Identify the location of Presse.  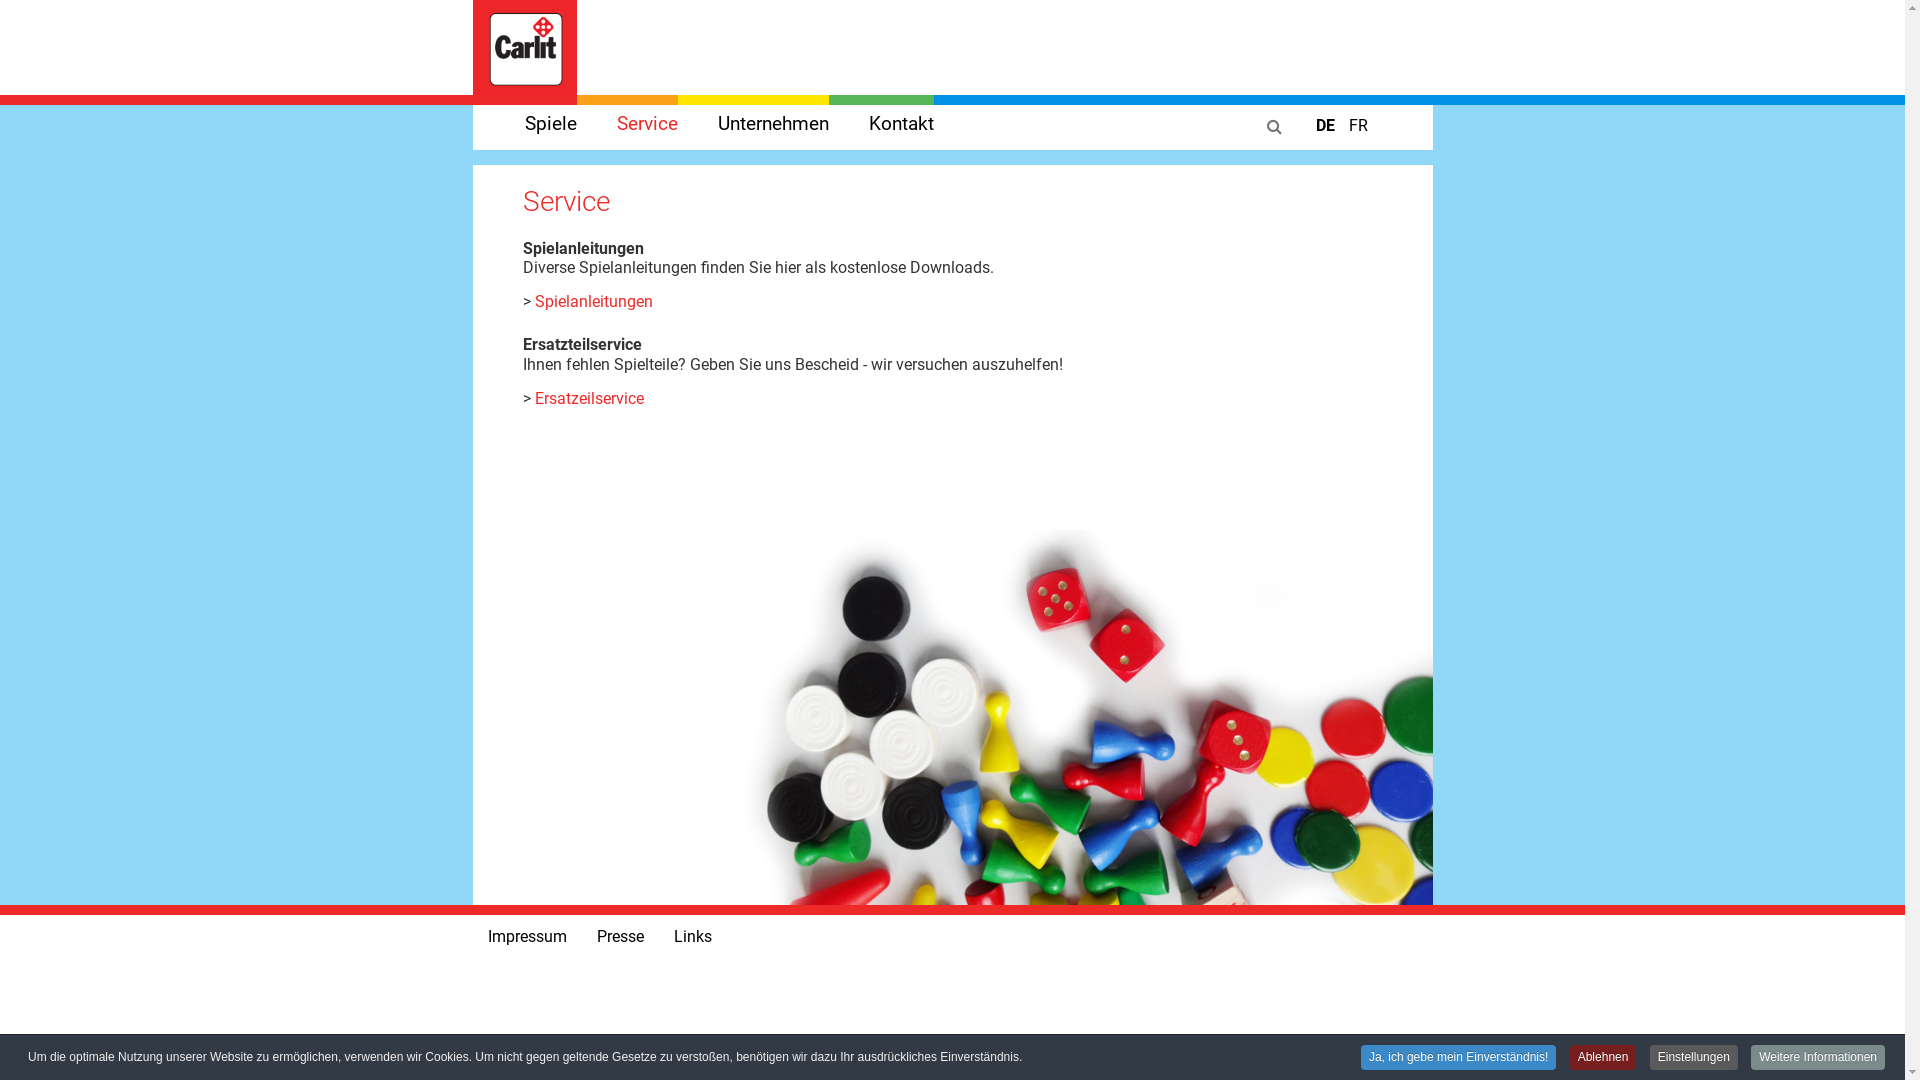
(620, 938).